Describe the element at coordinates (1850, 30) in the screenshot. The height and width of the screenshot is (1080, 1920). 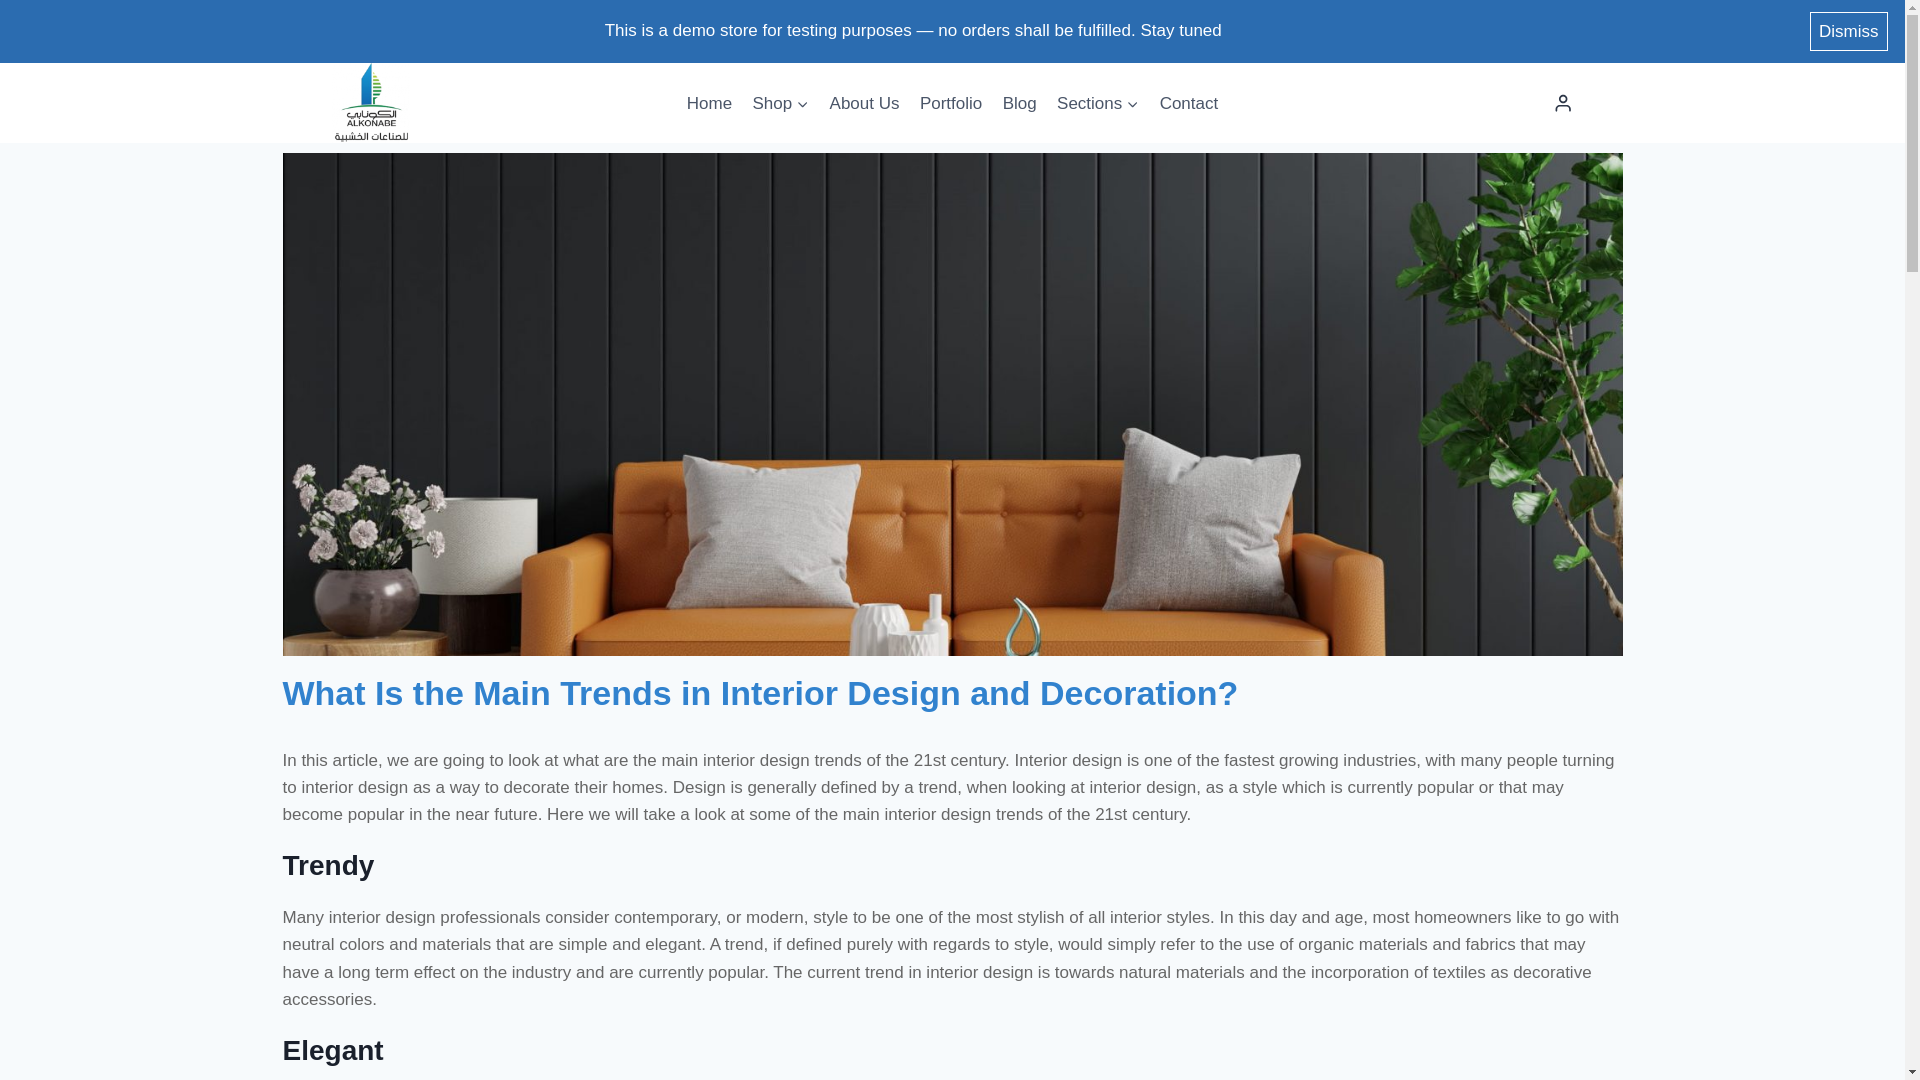
I see `Dismiss` at that location.